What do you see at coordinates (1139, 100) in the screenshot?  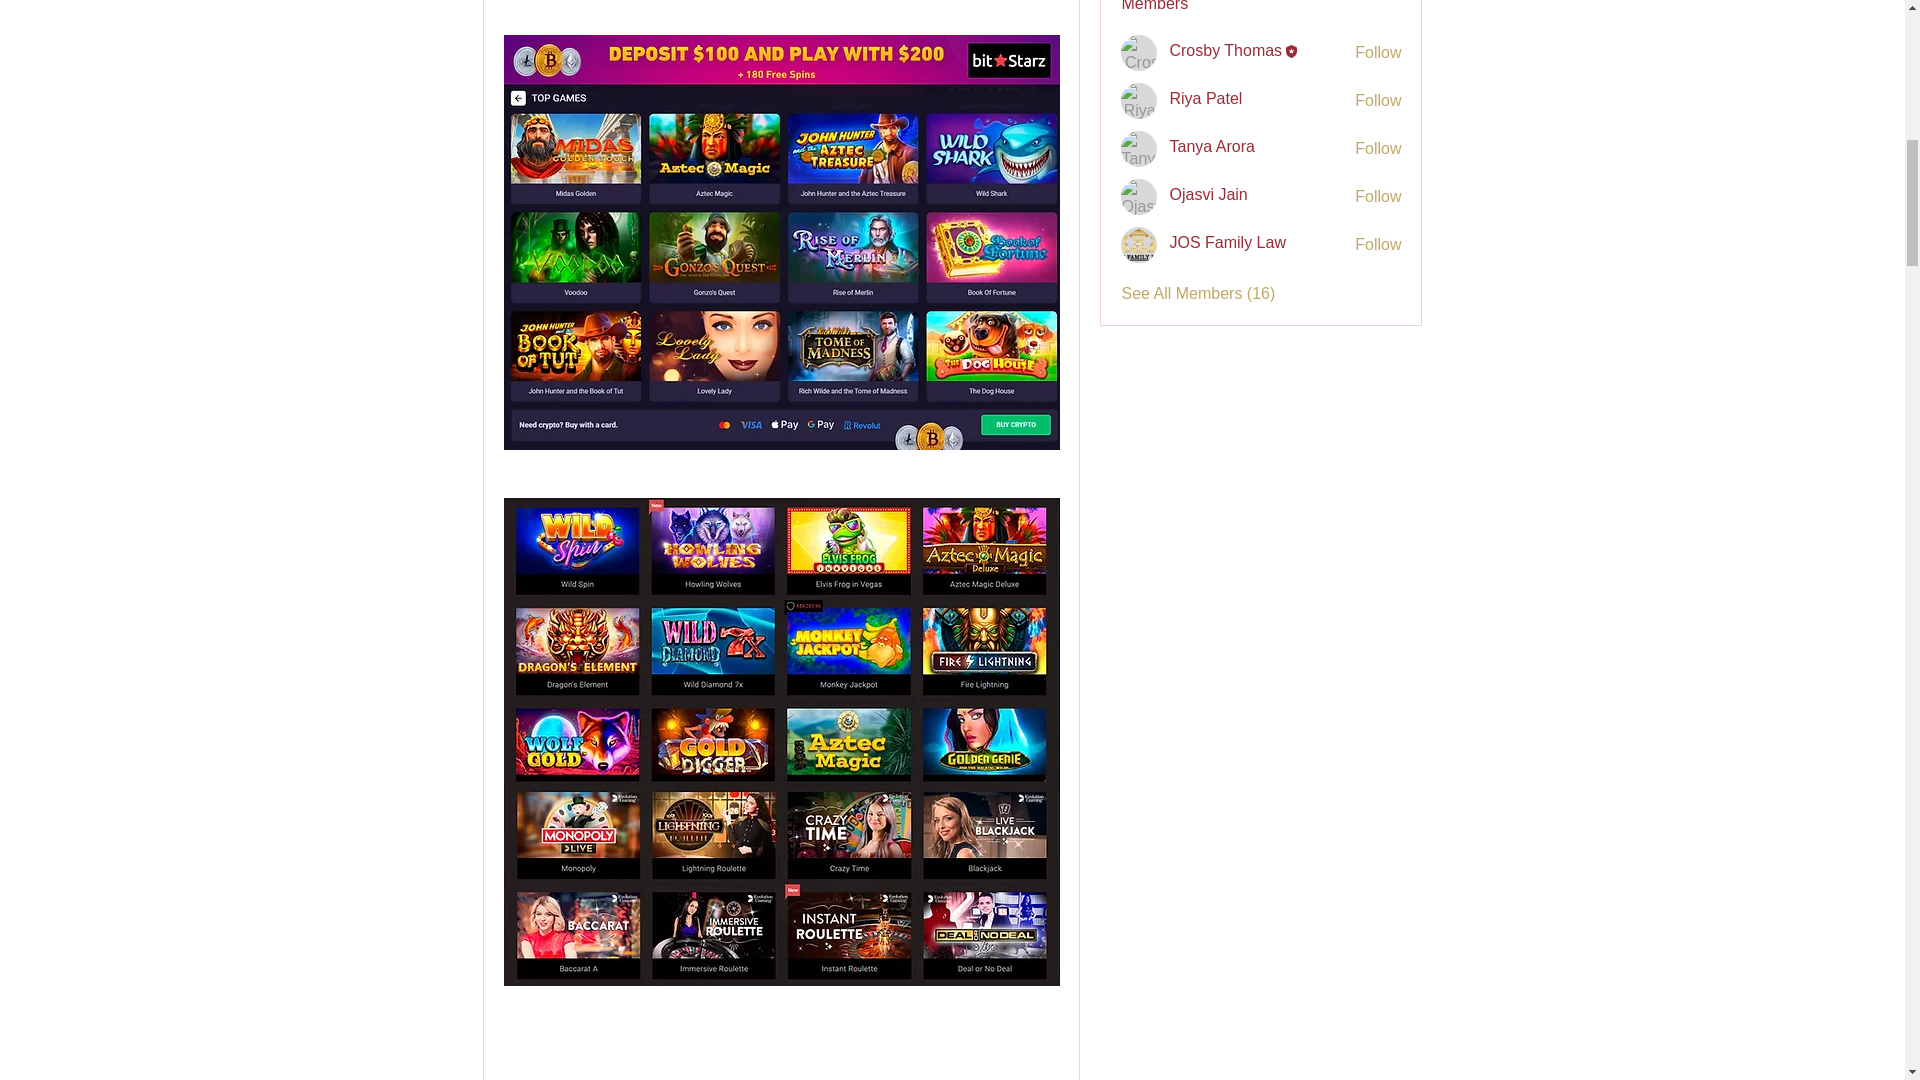 I see `Riya Patel` at bounding box center [1139, 100].